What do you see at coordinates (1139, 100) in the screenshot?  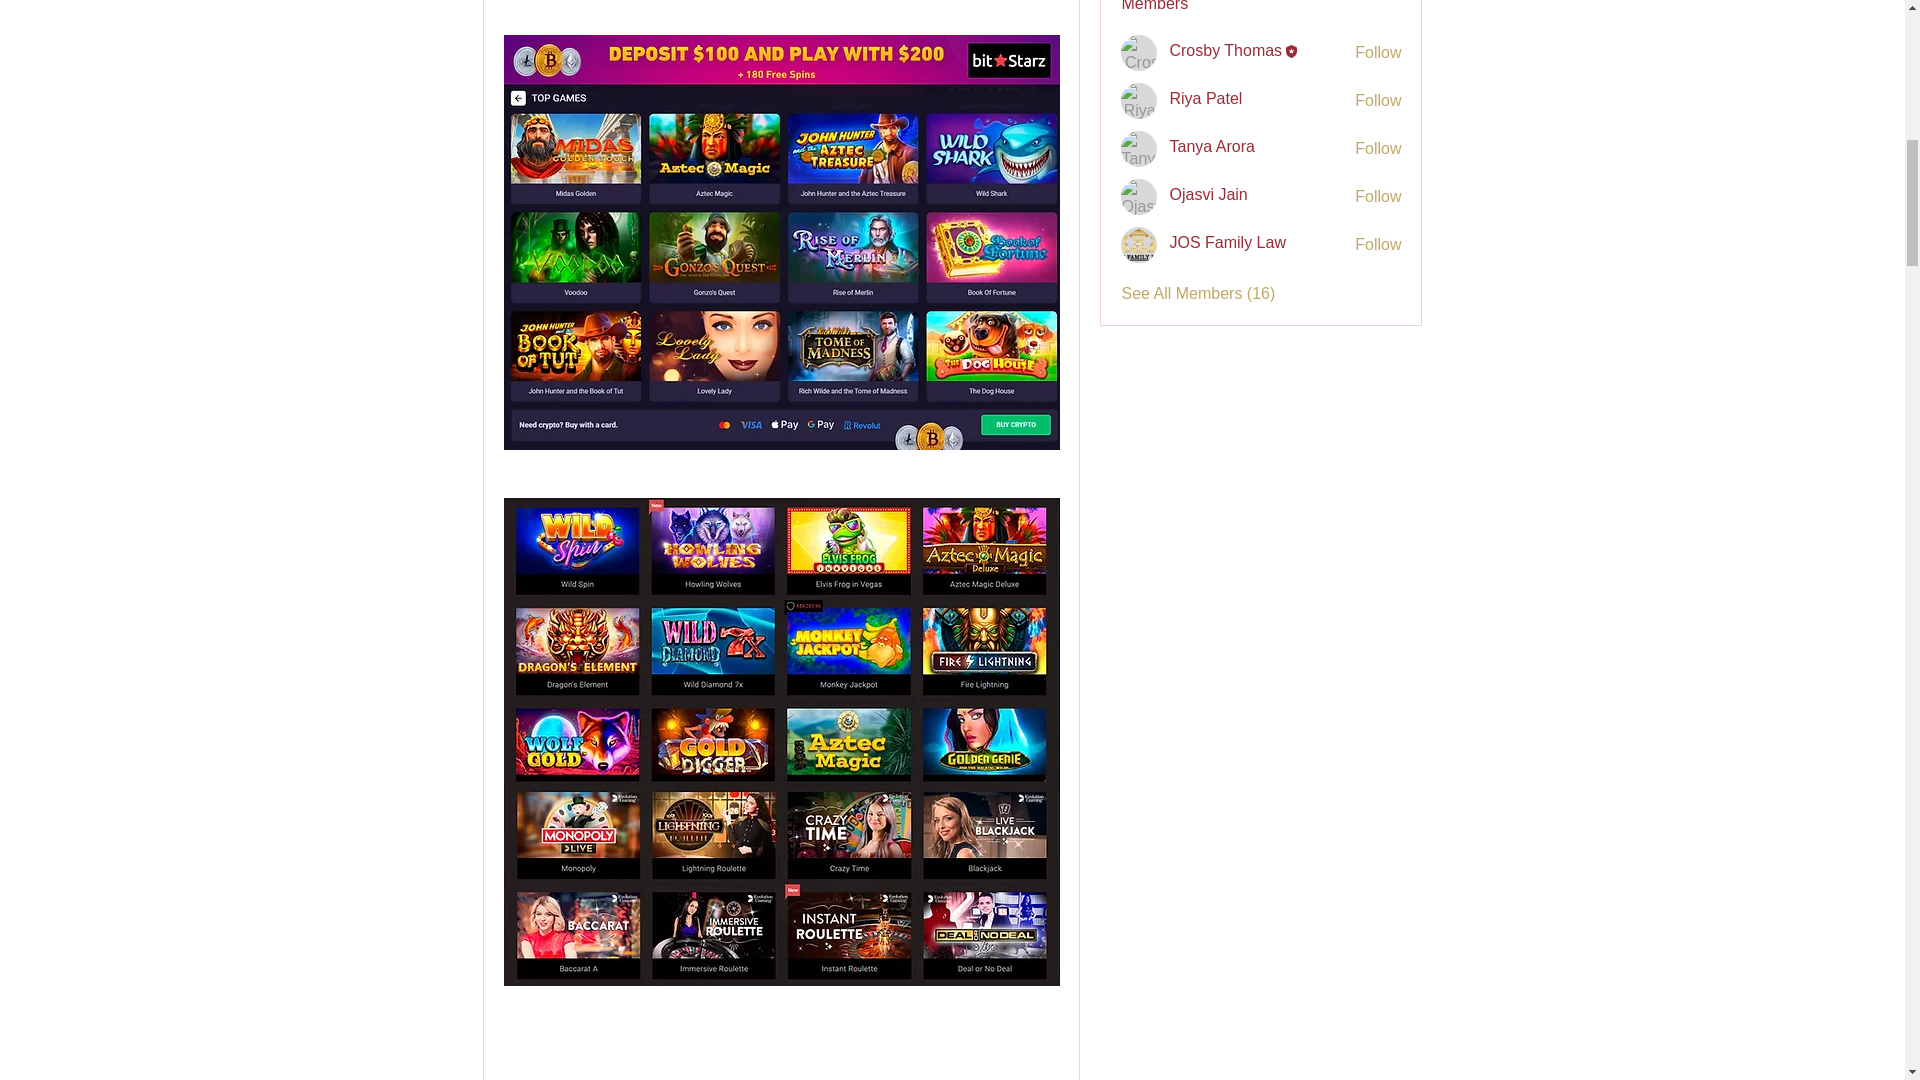 I see `Riya Patel` at bounding box center [1139, 100].